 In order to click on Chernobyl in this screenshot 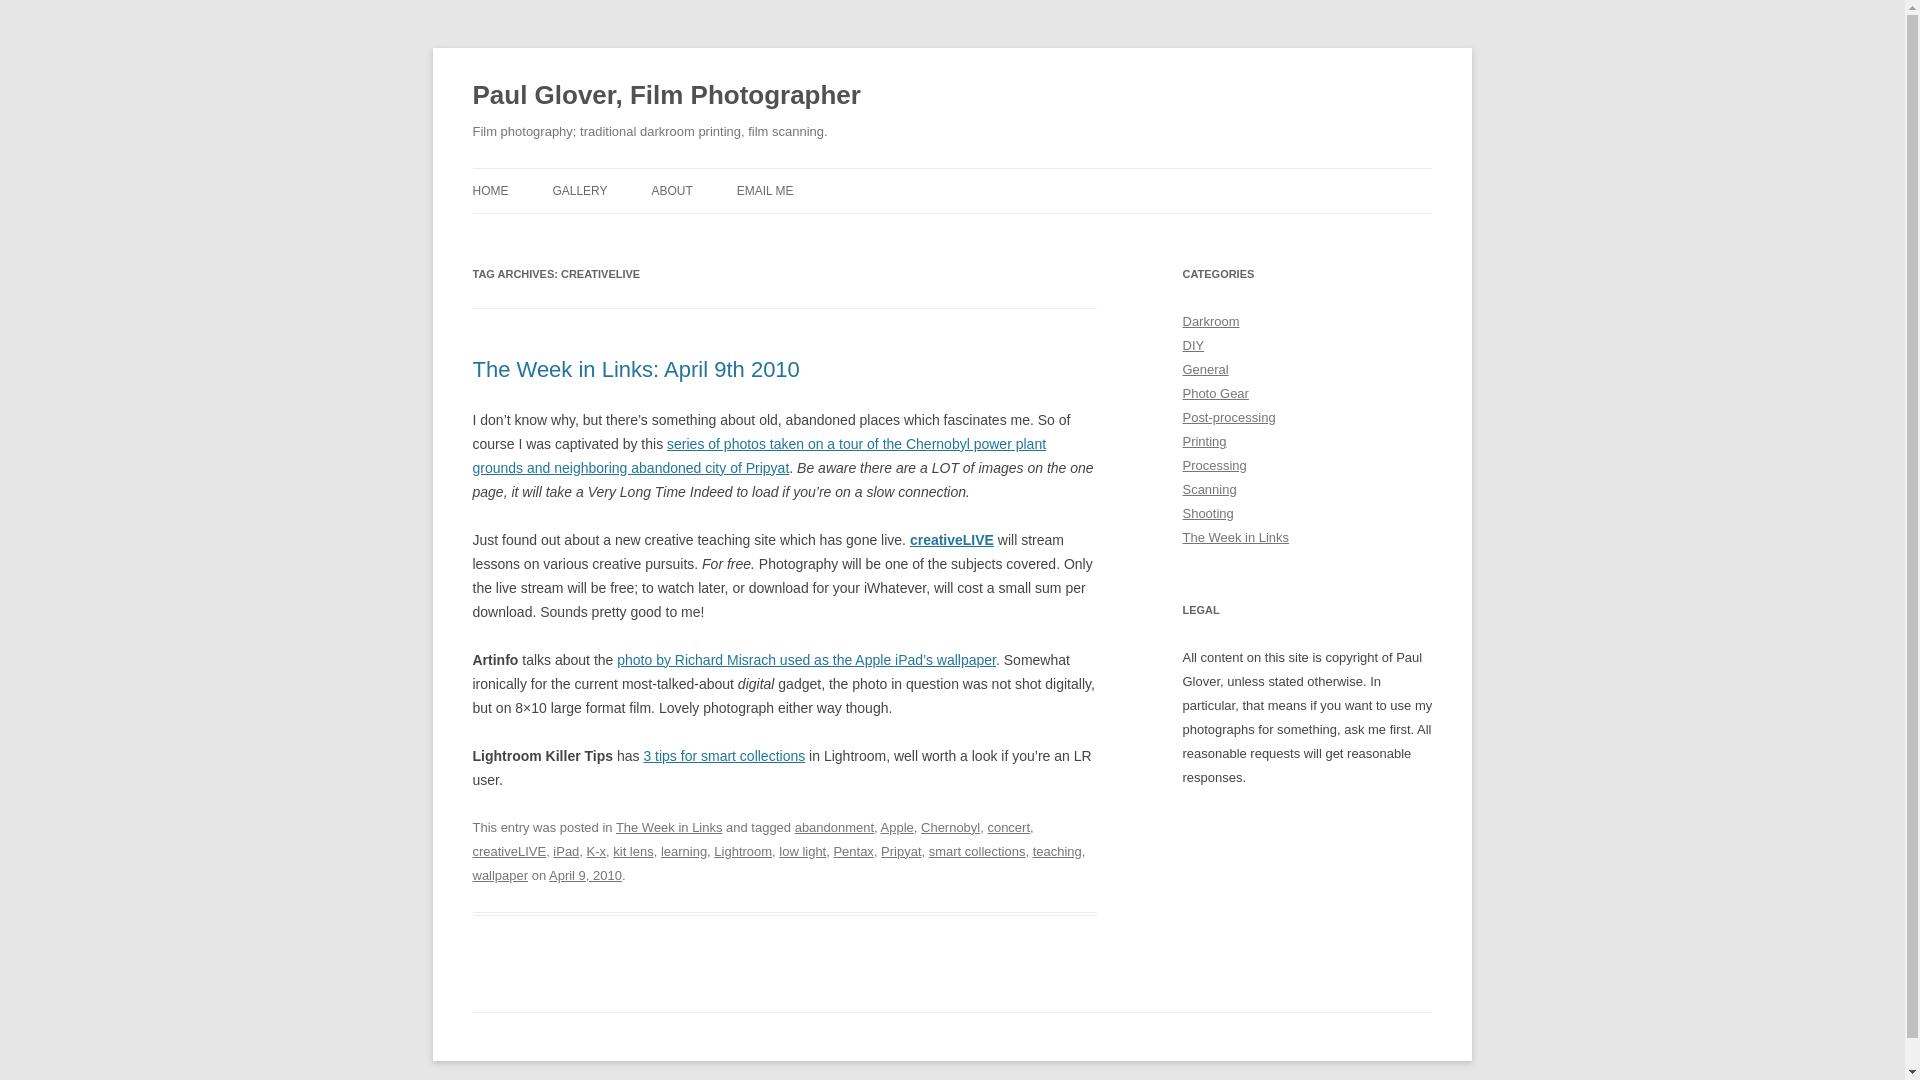, I will do `click(950, 826)`.